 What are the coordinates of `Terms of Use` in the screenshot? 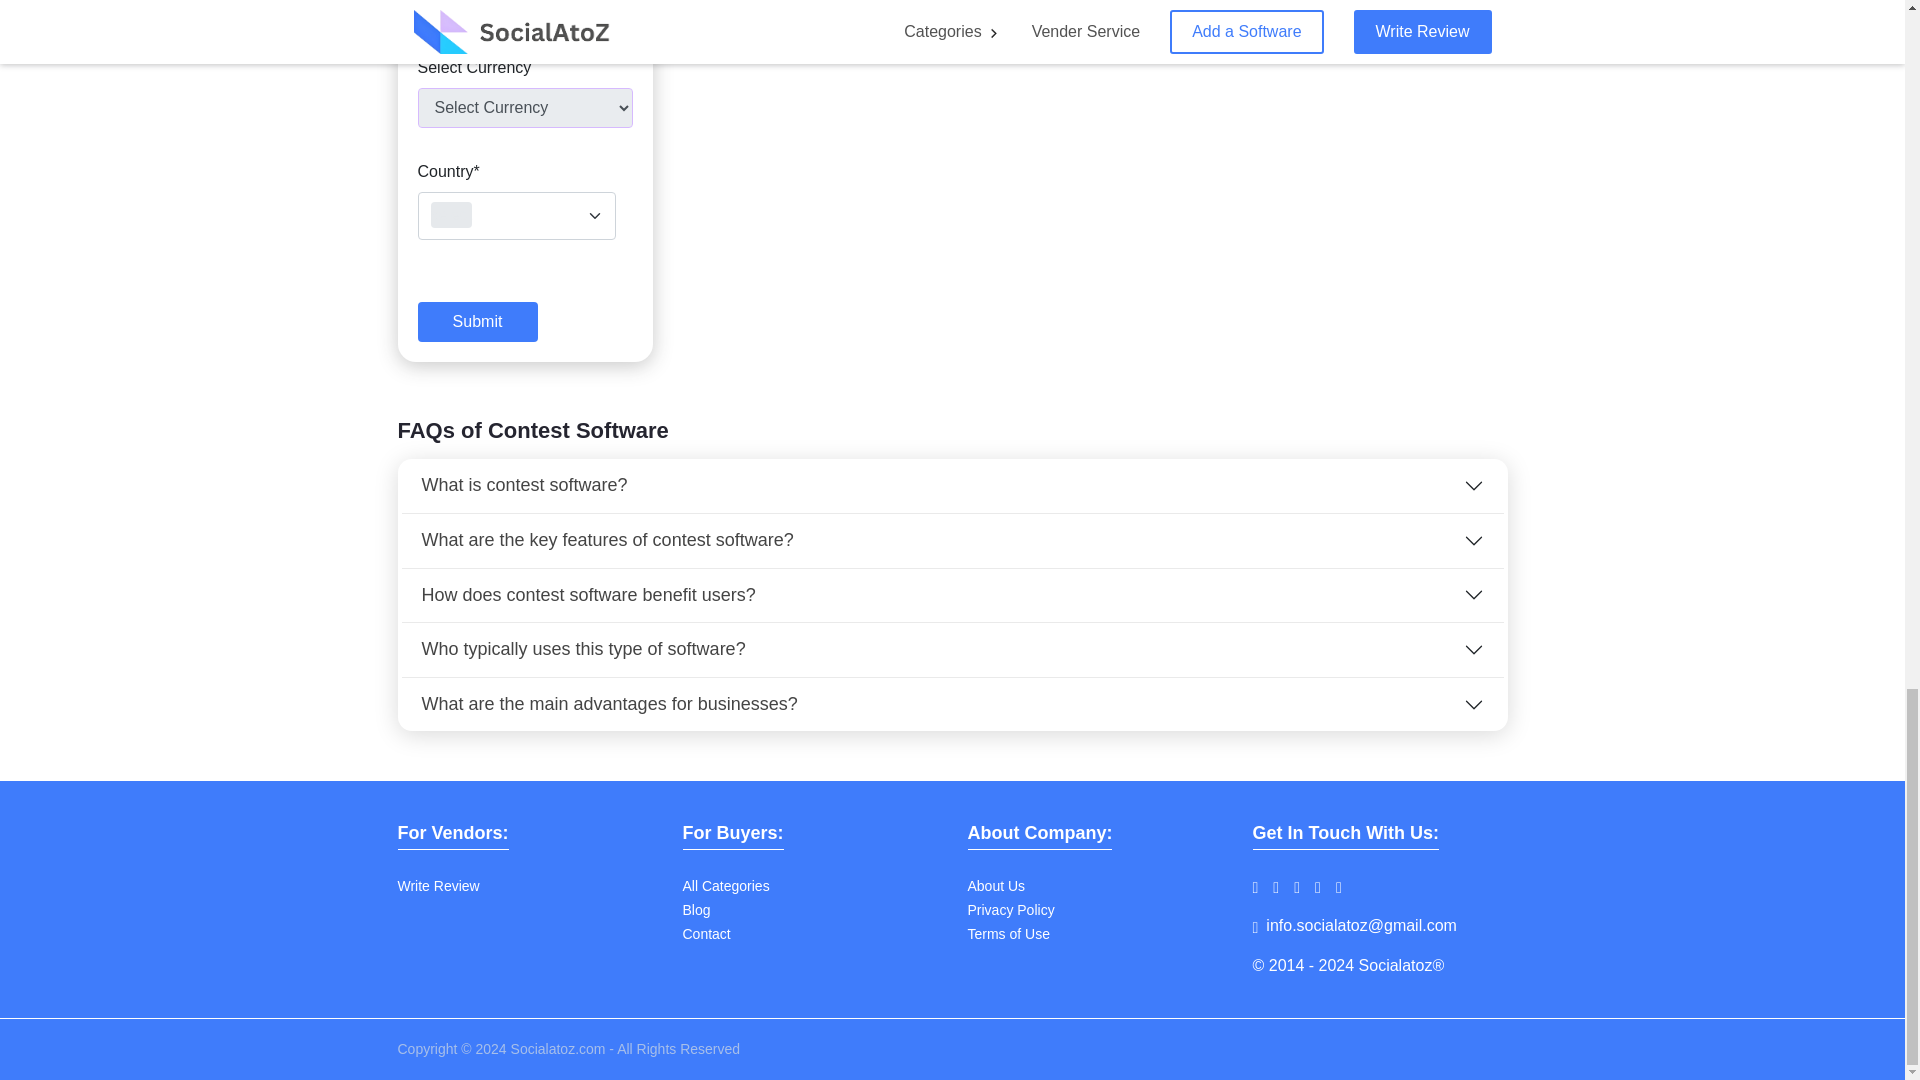 It's located at (1008, 933).